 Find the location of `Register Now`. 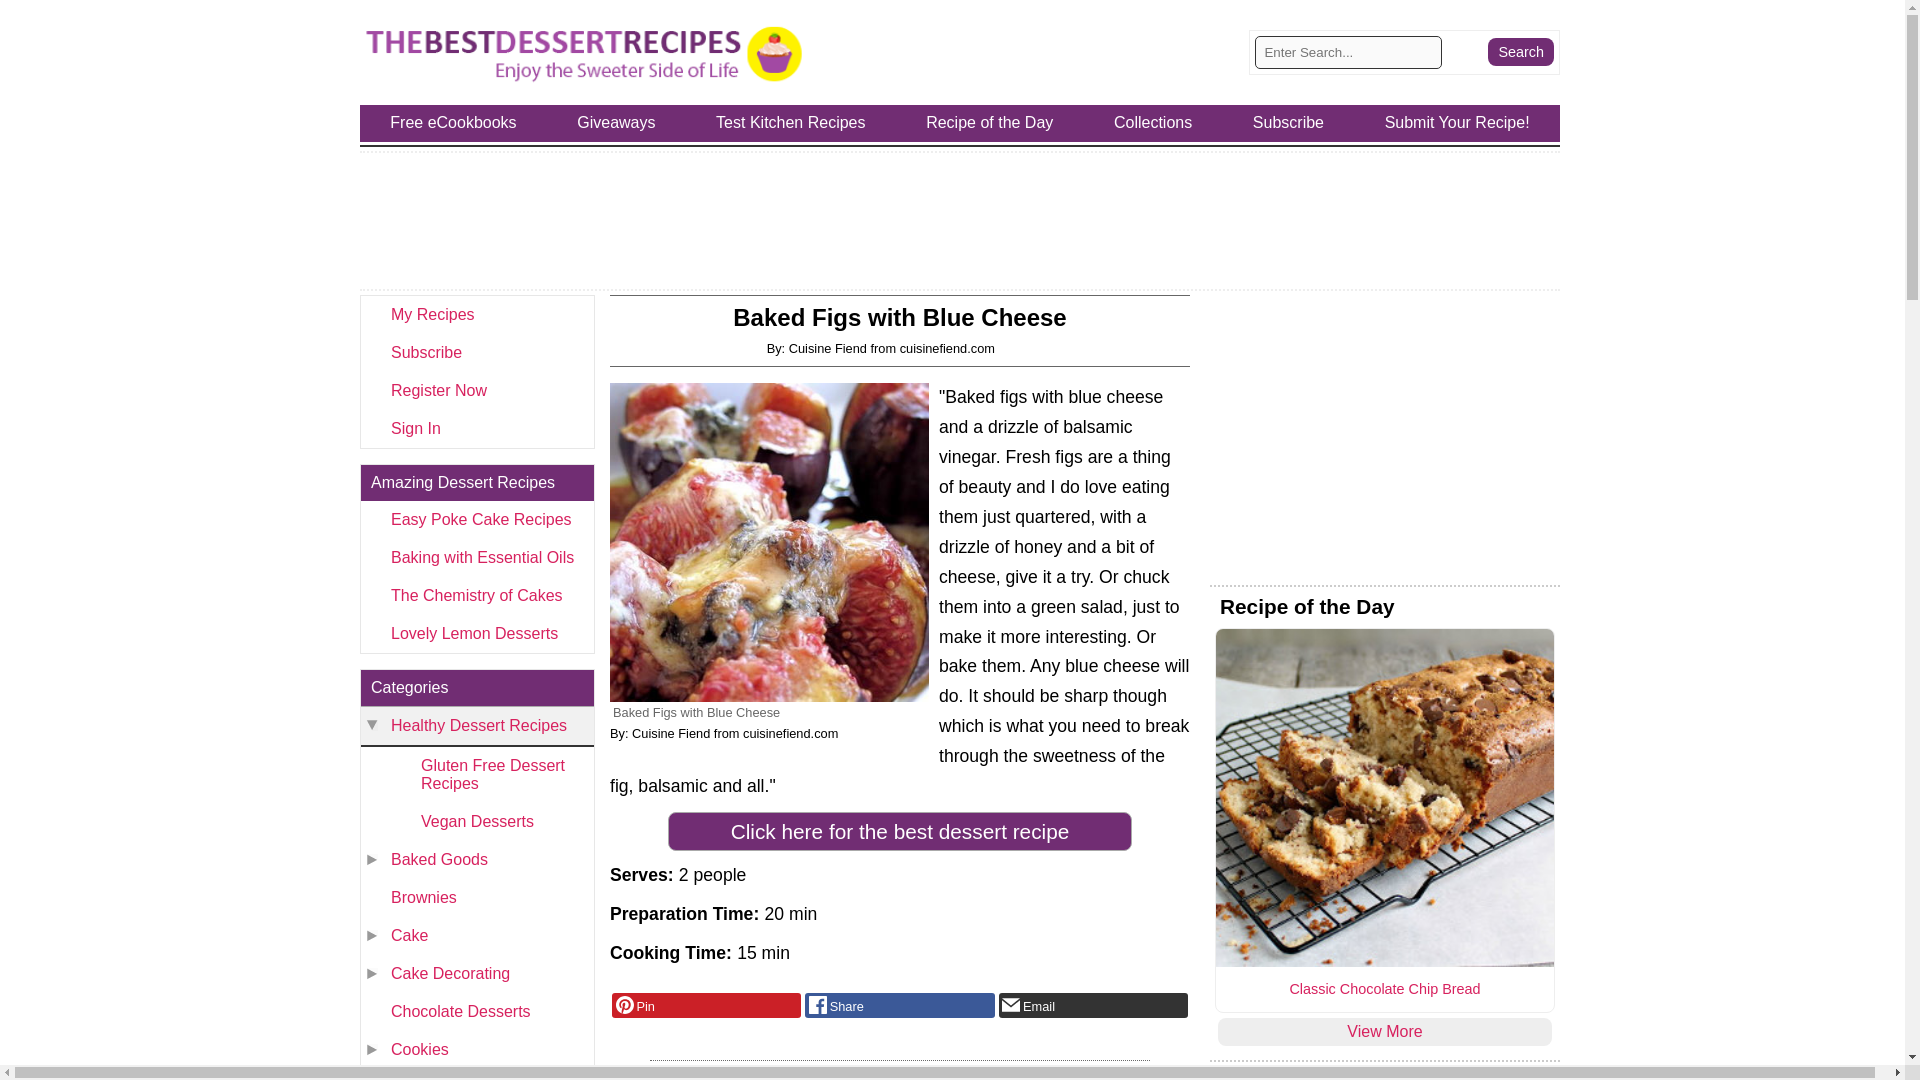

Register Now is located at coordinates (476, 390).